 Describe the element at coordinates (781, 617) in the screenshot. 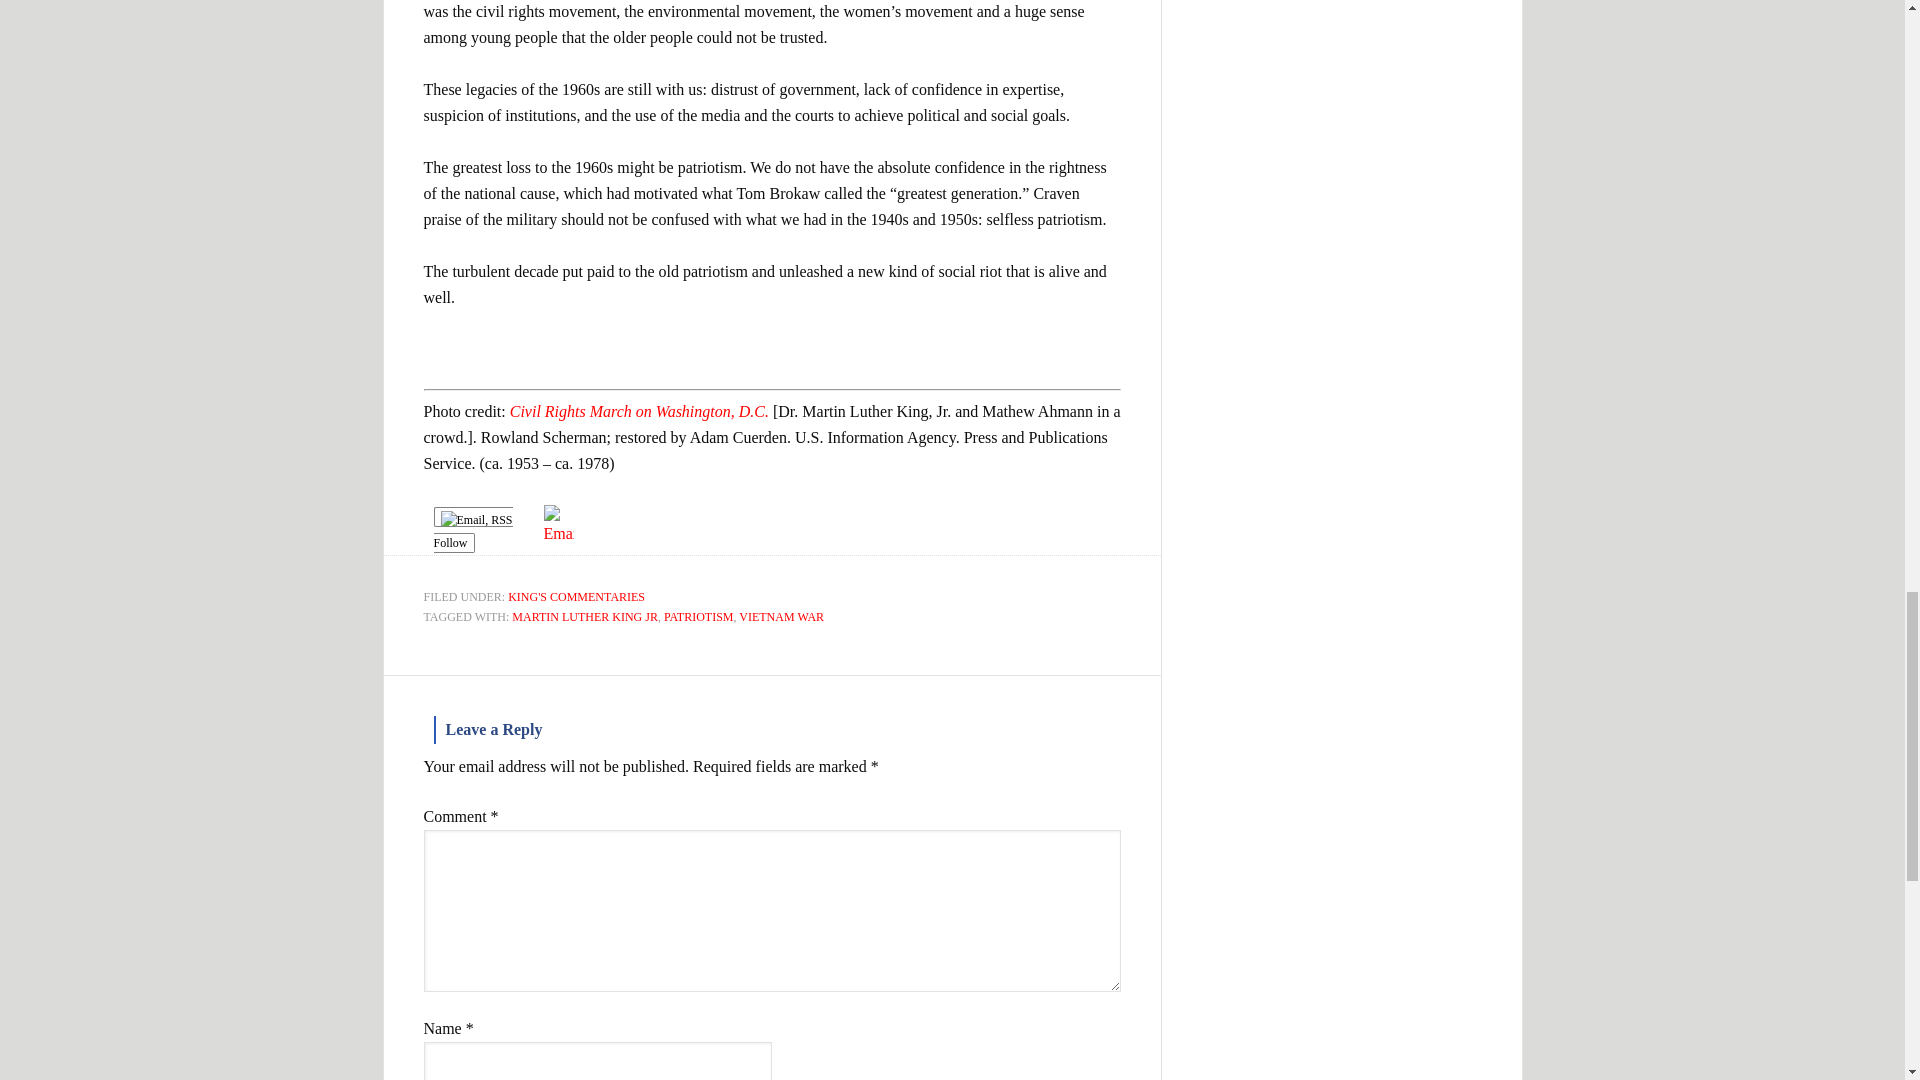

I see `VIETNAM WAR` at that location.